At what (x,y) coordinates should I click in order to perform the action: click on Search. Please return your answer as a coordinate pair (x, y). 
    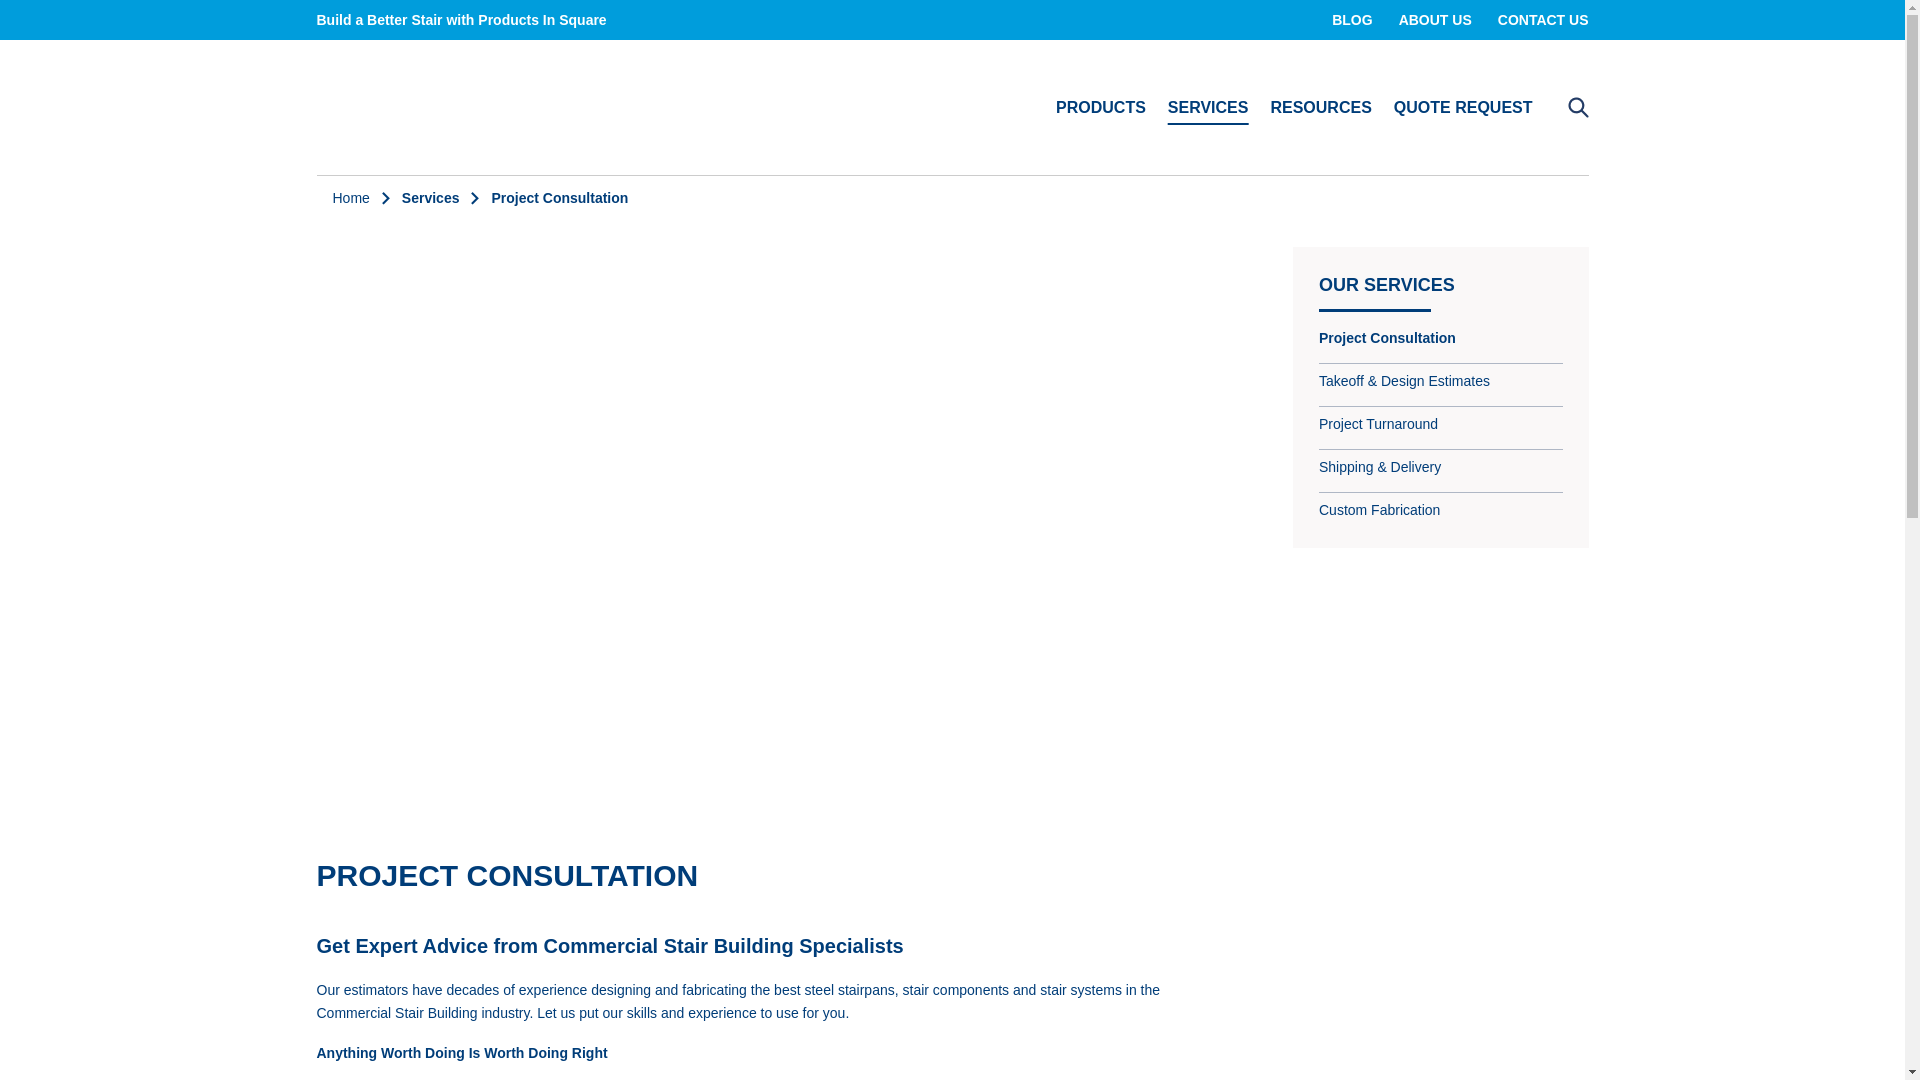
    Looking at the image, I should click on (1577, 108).